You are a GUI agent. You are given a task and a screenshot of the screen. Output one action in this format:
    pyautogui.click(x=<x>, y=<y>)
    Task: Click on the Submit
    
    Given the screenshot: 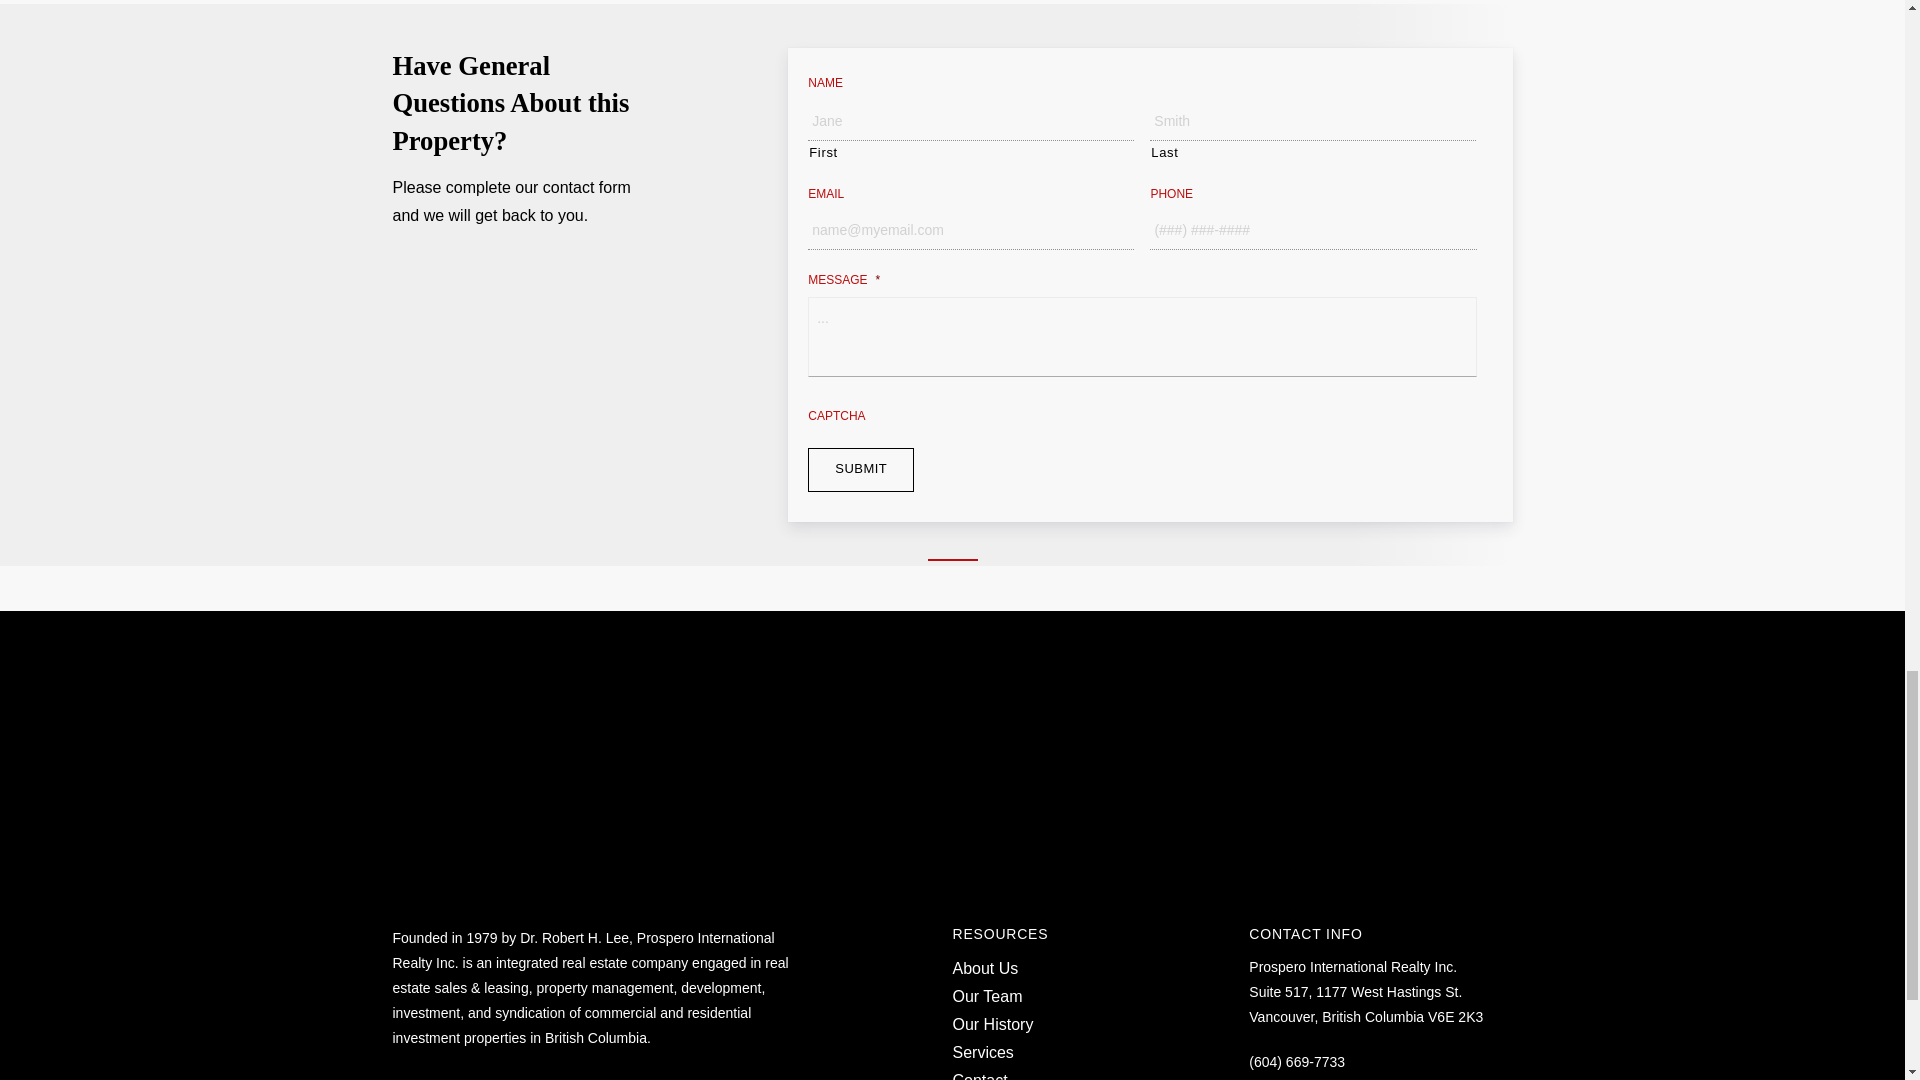 What is the action you would take?
    pyautogui.click(x=860, y=470)
    